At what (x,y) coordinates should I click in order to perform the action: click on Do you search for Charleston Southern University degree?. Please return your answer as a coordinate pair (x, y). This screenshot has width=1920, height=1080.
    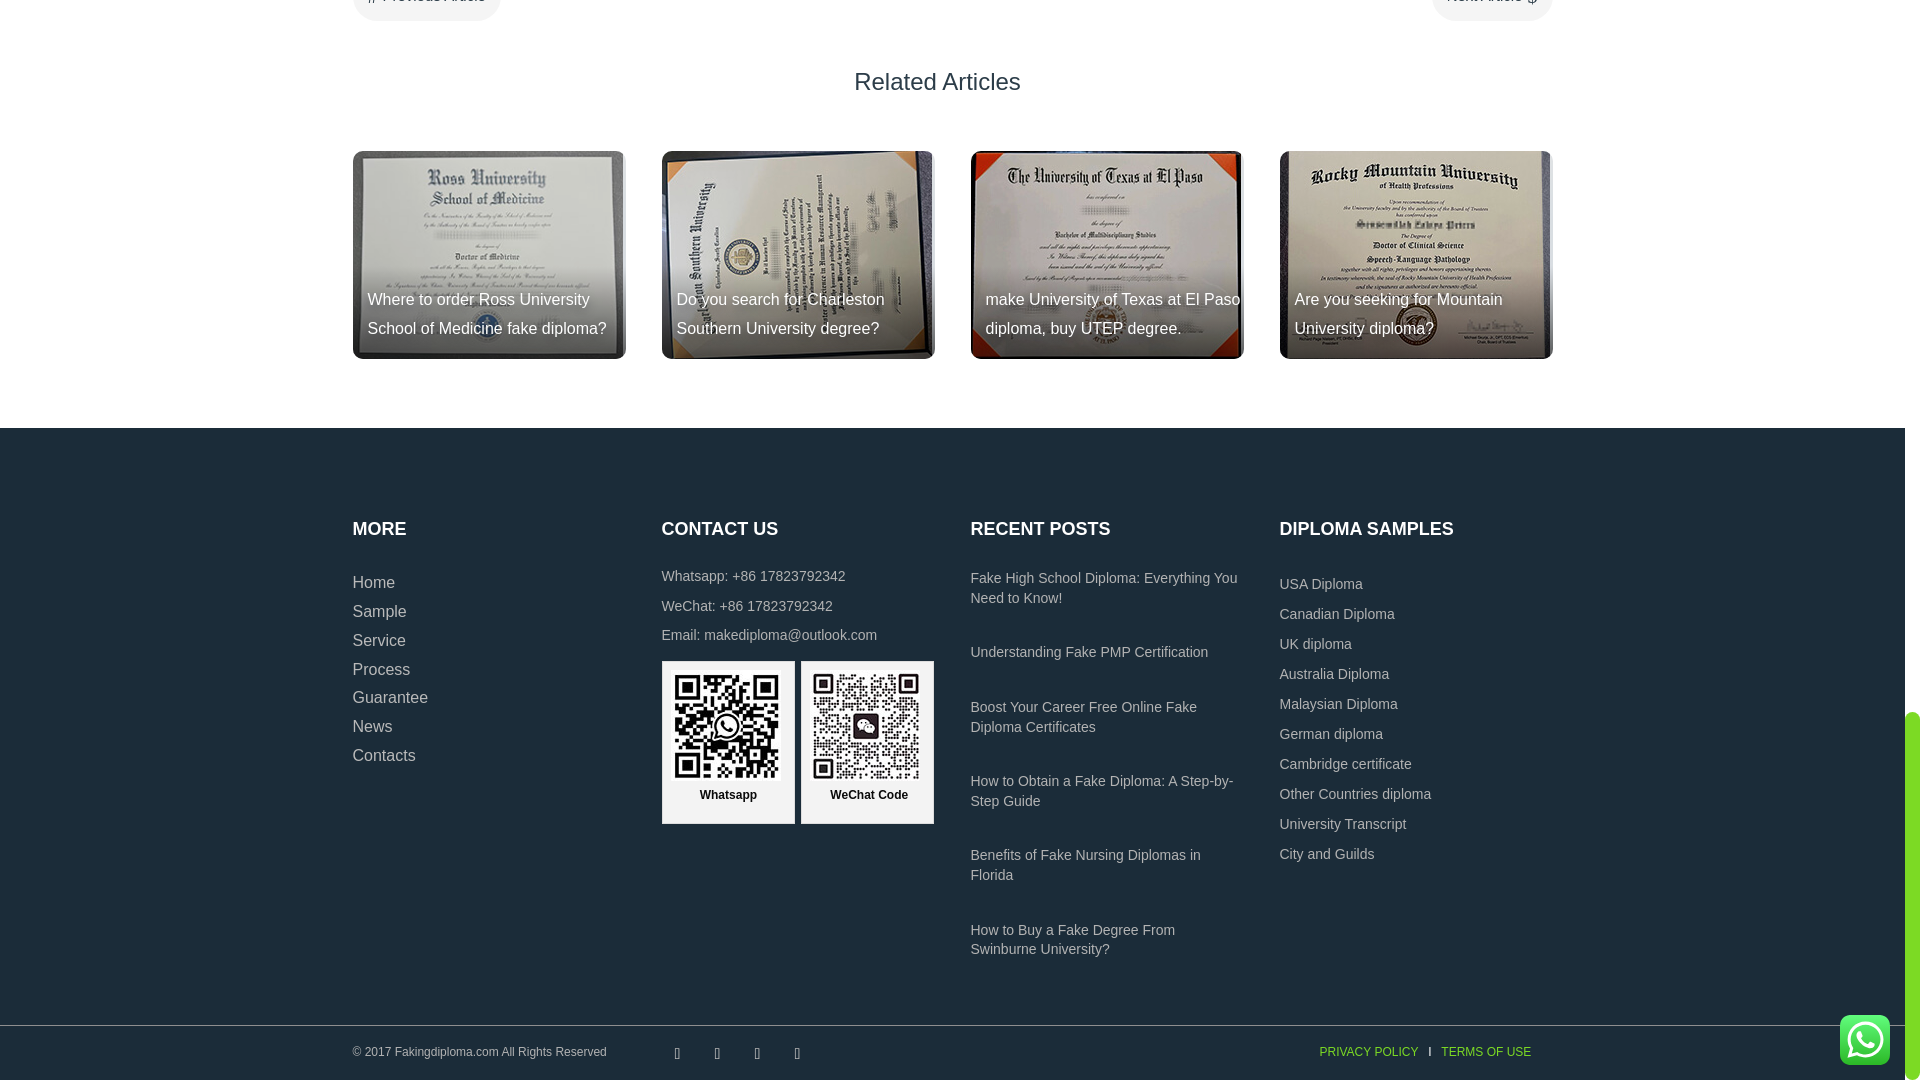
    Looking at the image, I should click on (798, 254).